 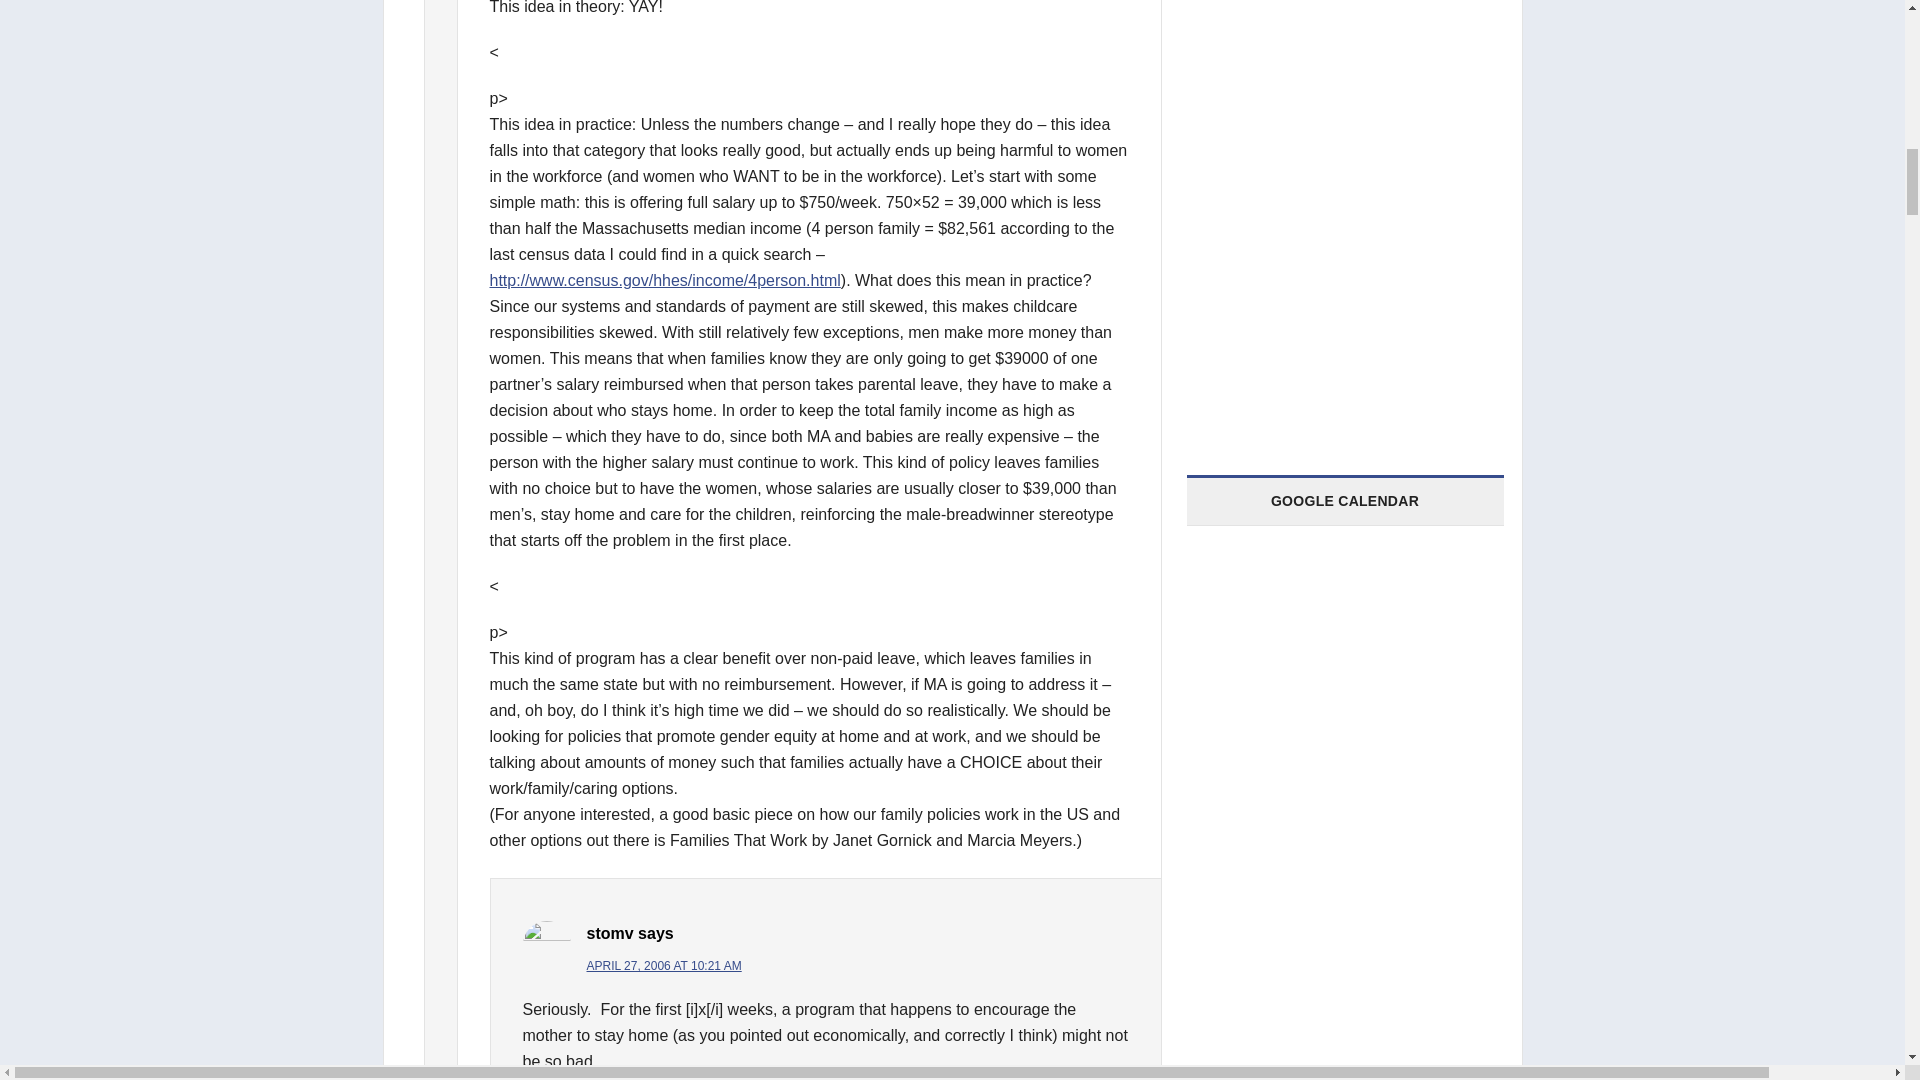 What do you see at coordinates (663, 966) in the screenshot?
I see `APRIL 27, 2006 AT 10:21 AM` at bounding box center [663, 966].